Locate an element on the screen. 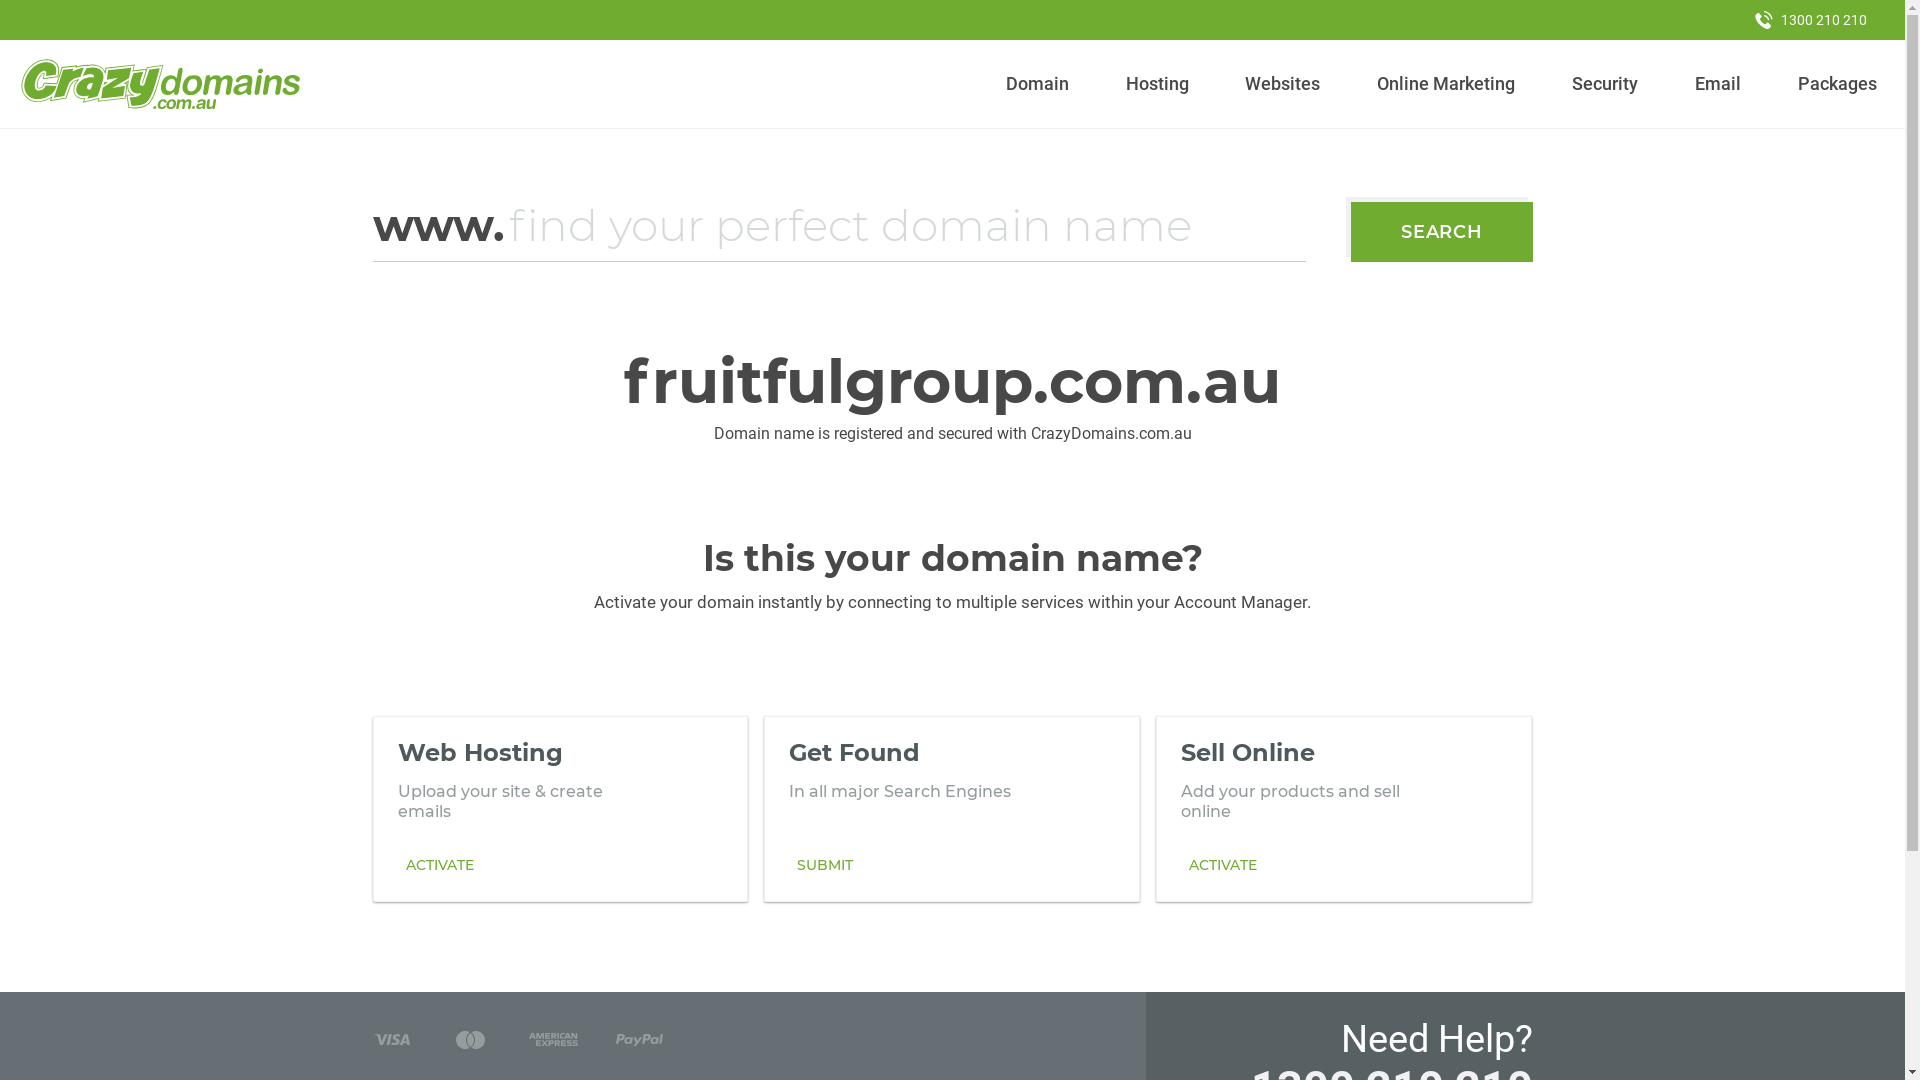  Sell Online
Add your products and sell online
ACTIVATE is located at coordinates (1344, 809).